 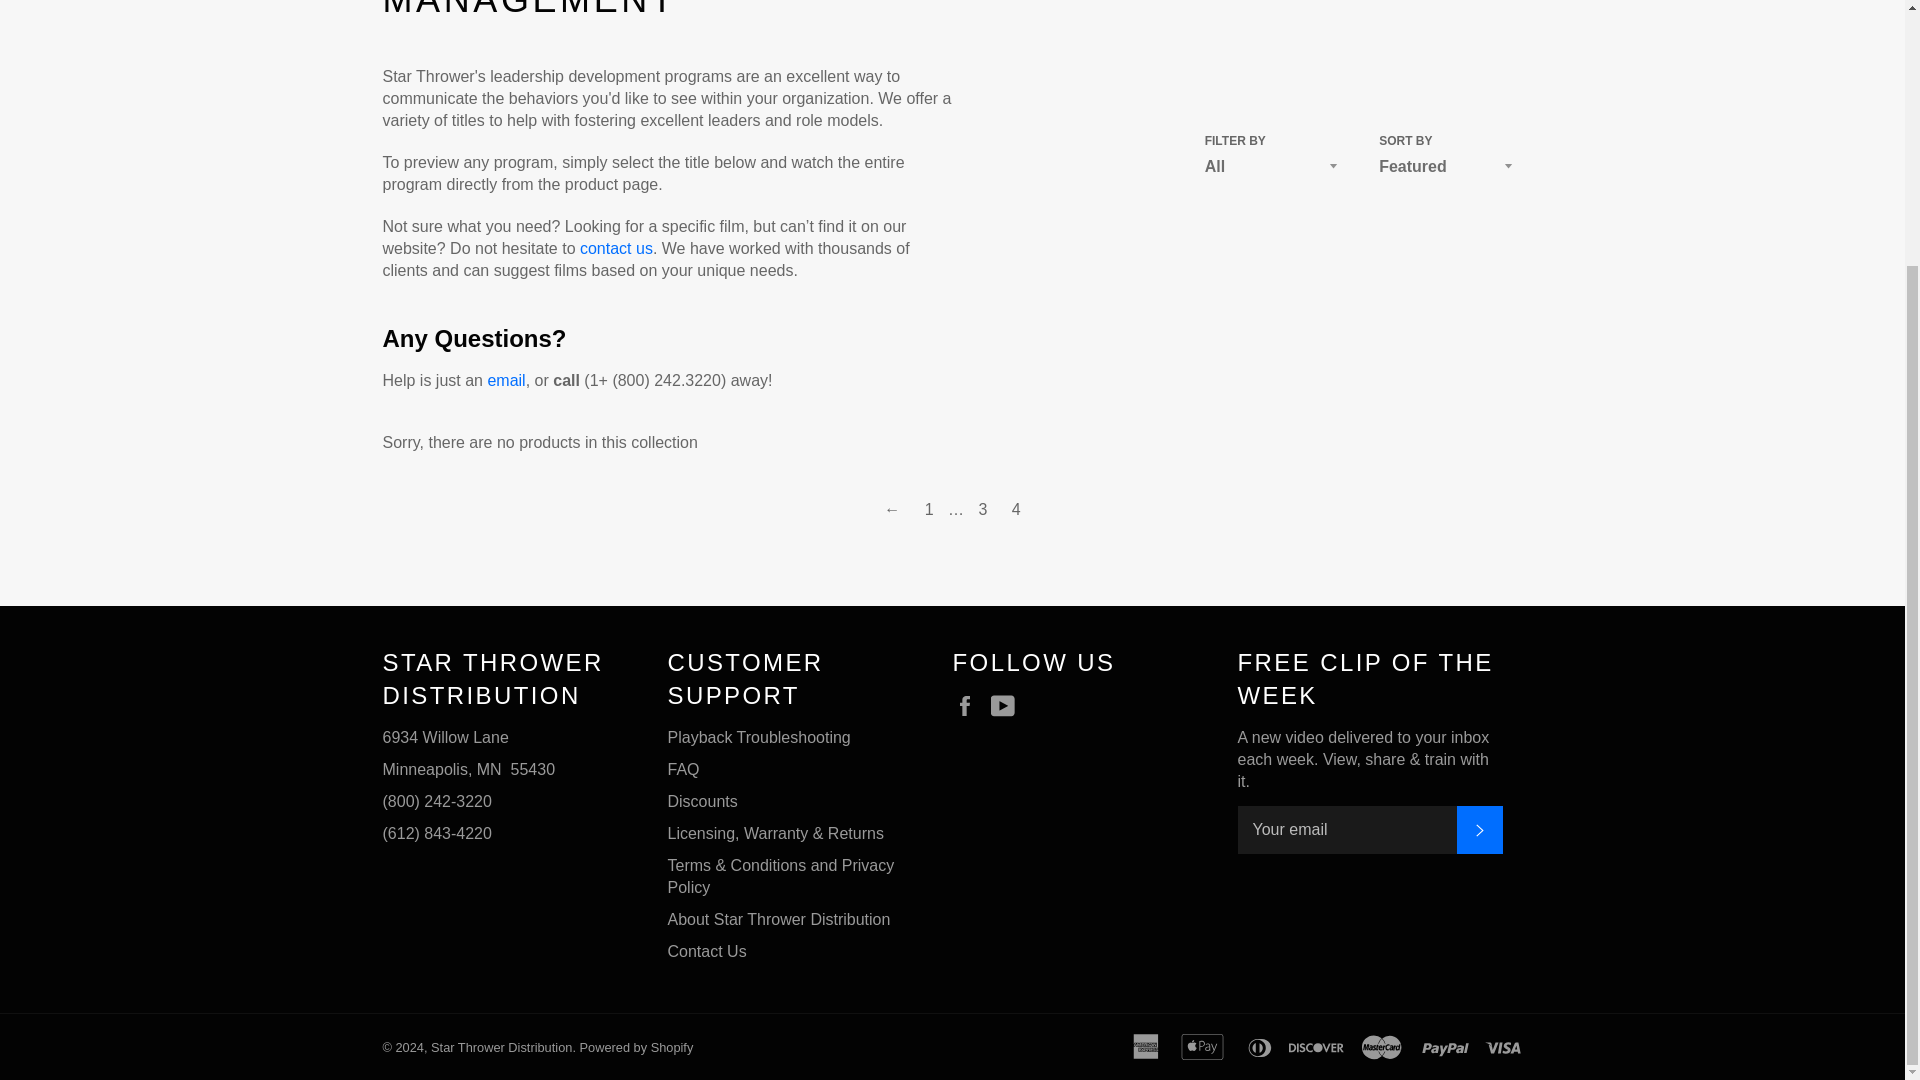 I want to click on 1, so click(x=930, y=509).